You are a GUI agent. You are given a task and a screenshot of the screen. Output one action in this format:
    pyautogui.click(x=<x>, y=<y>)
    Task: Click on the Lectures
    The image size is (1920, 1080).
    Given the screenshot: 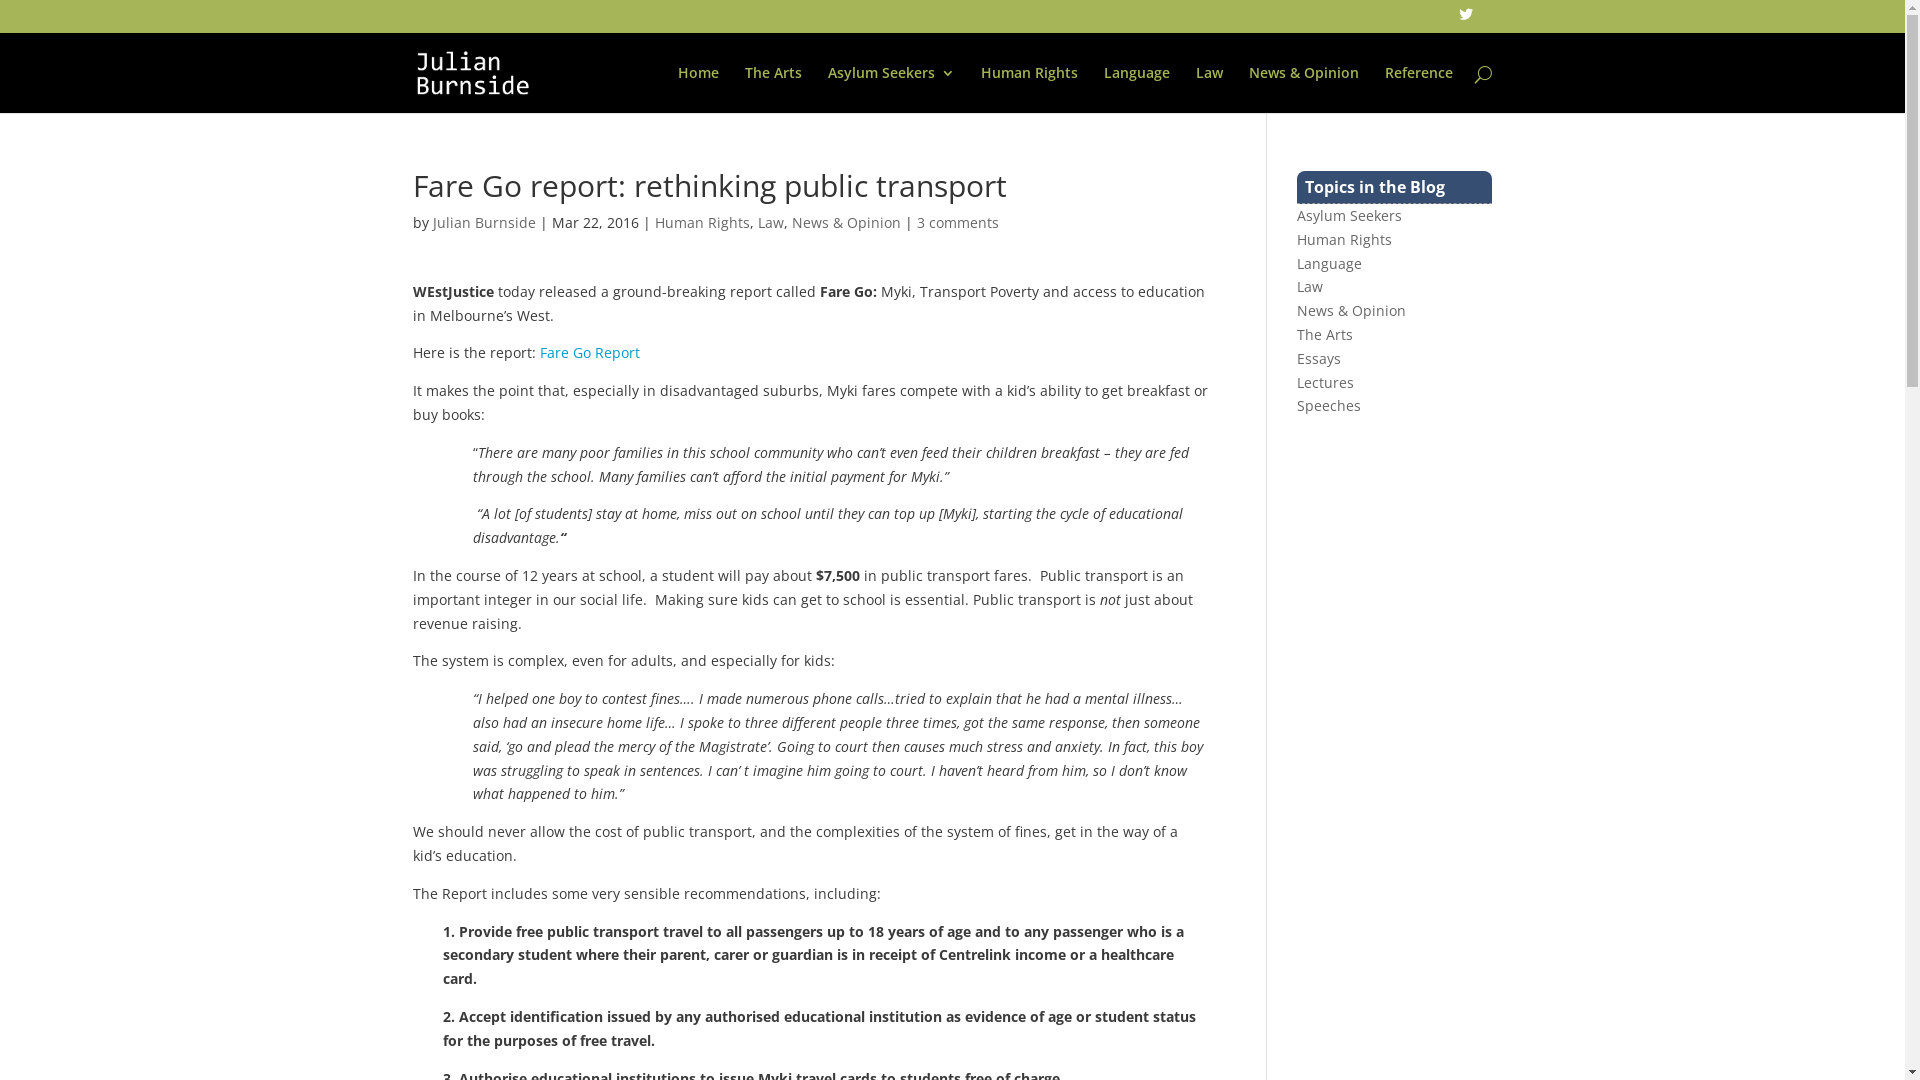 What is the action you would take?
    pyautogui.click(x=1326, y=382)
    